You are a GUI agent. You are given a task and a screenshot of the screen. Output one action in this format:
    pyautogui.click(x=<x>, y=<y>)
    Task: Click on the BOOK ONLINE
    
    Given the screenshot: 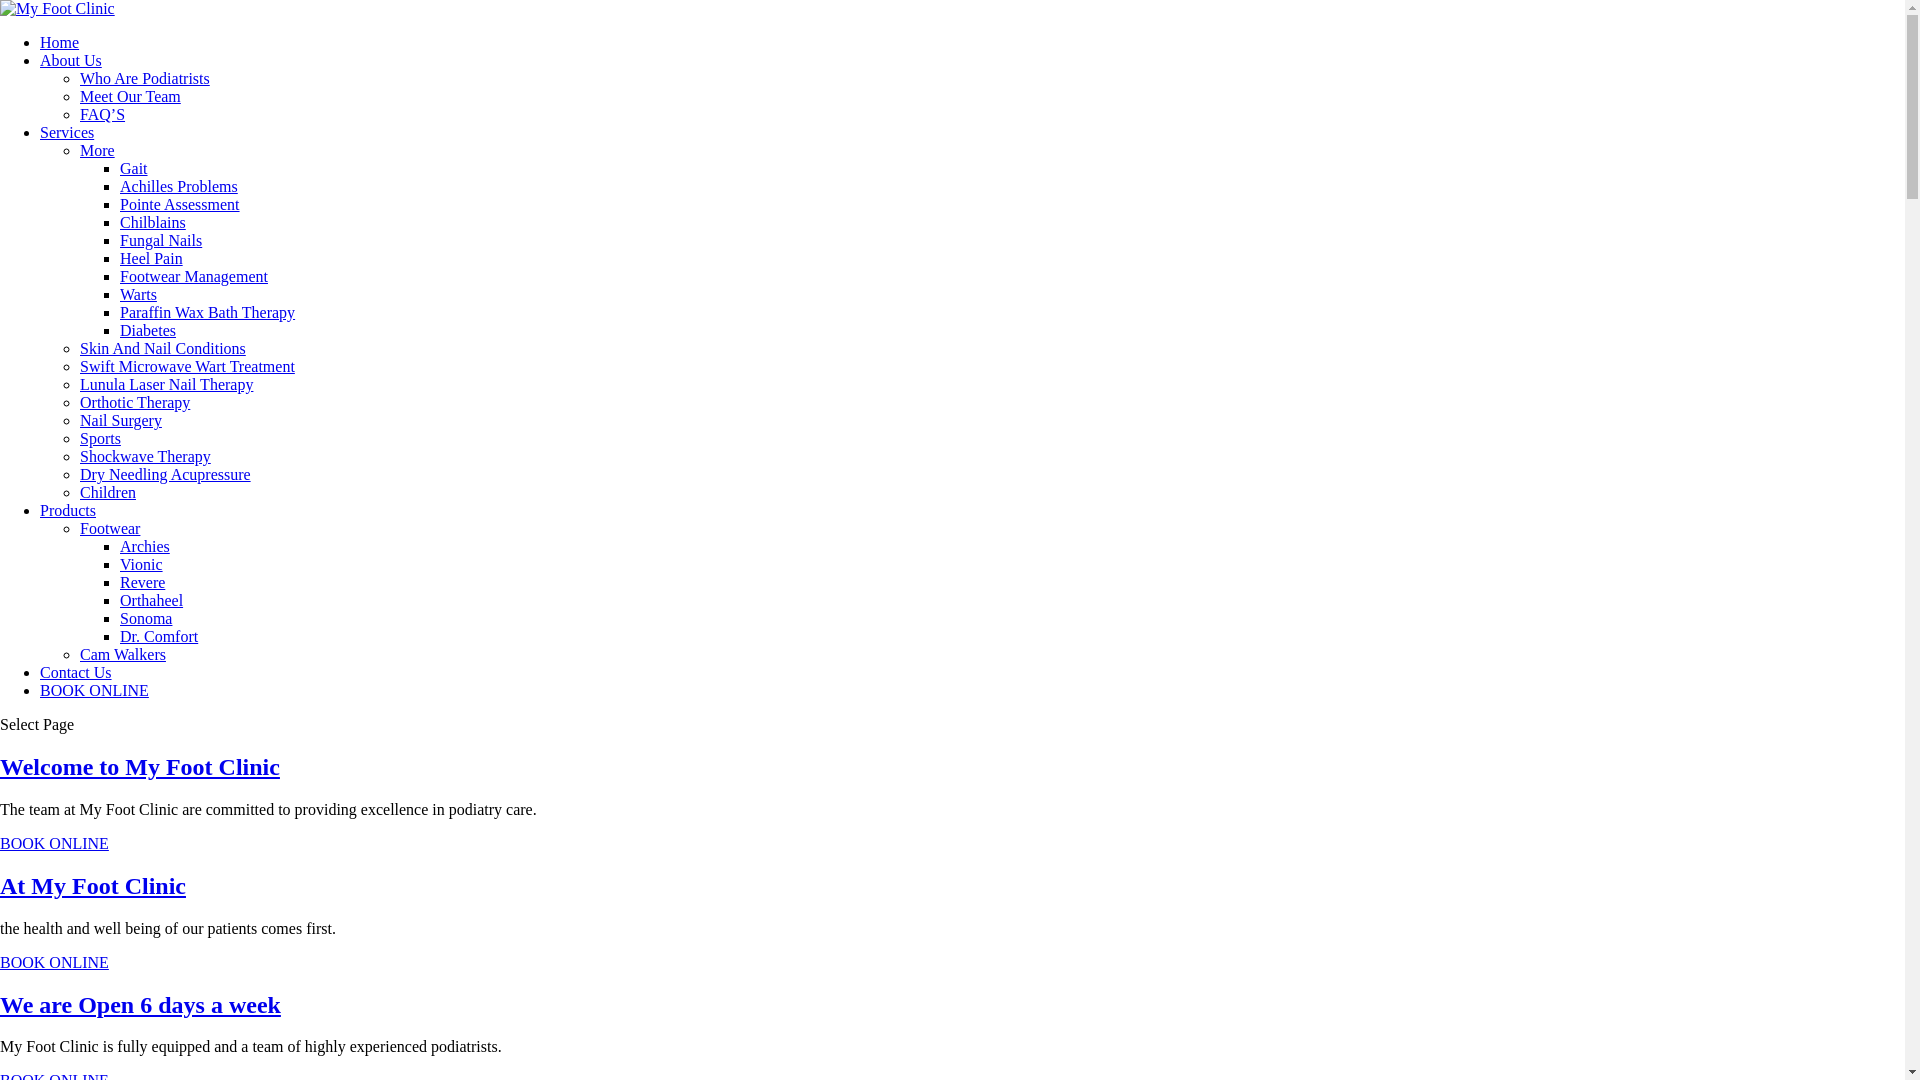 What is the action you would take?
    pyautogui.click(x=54, y=962)
    